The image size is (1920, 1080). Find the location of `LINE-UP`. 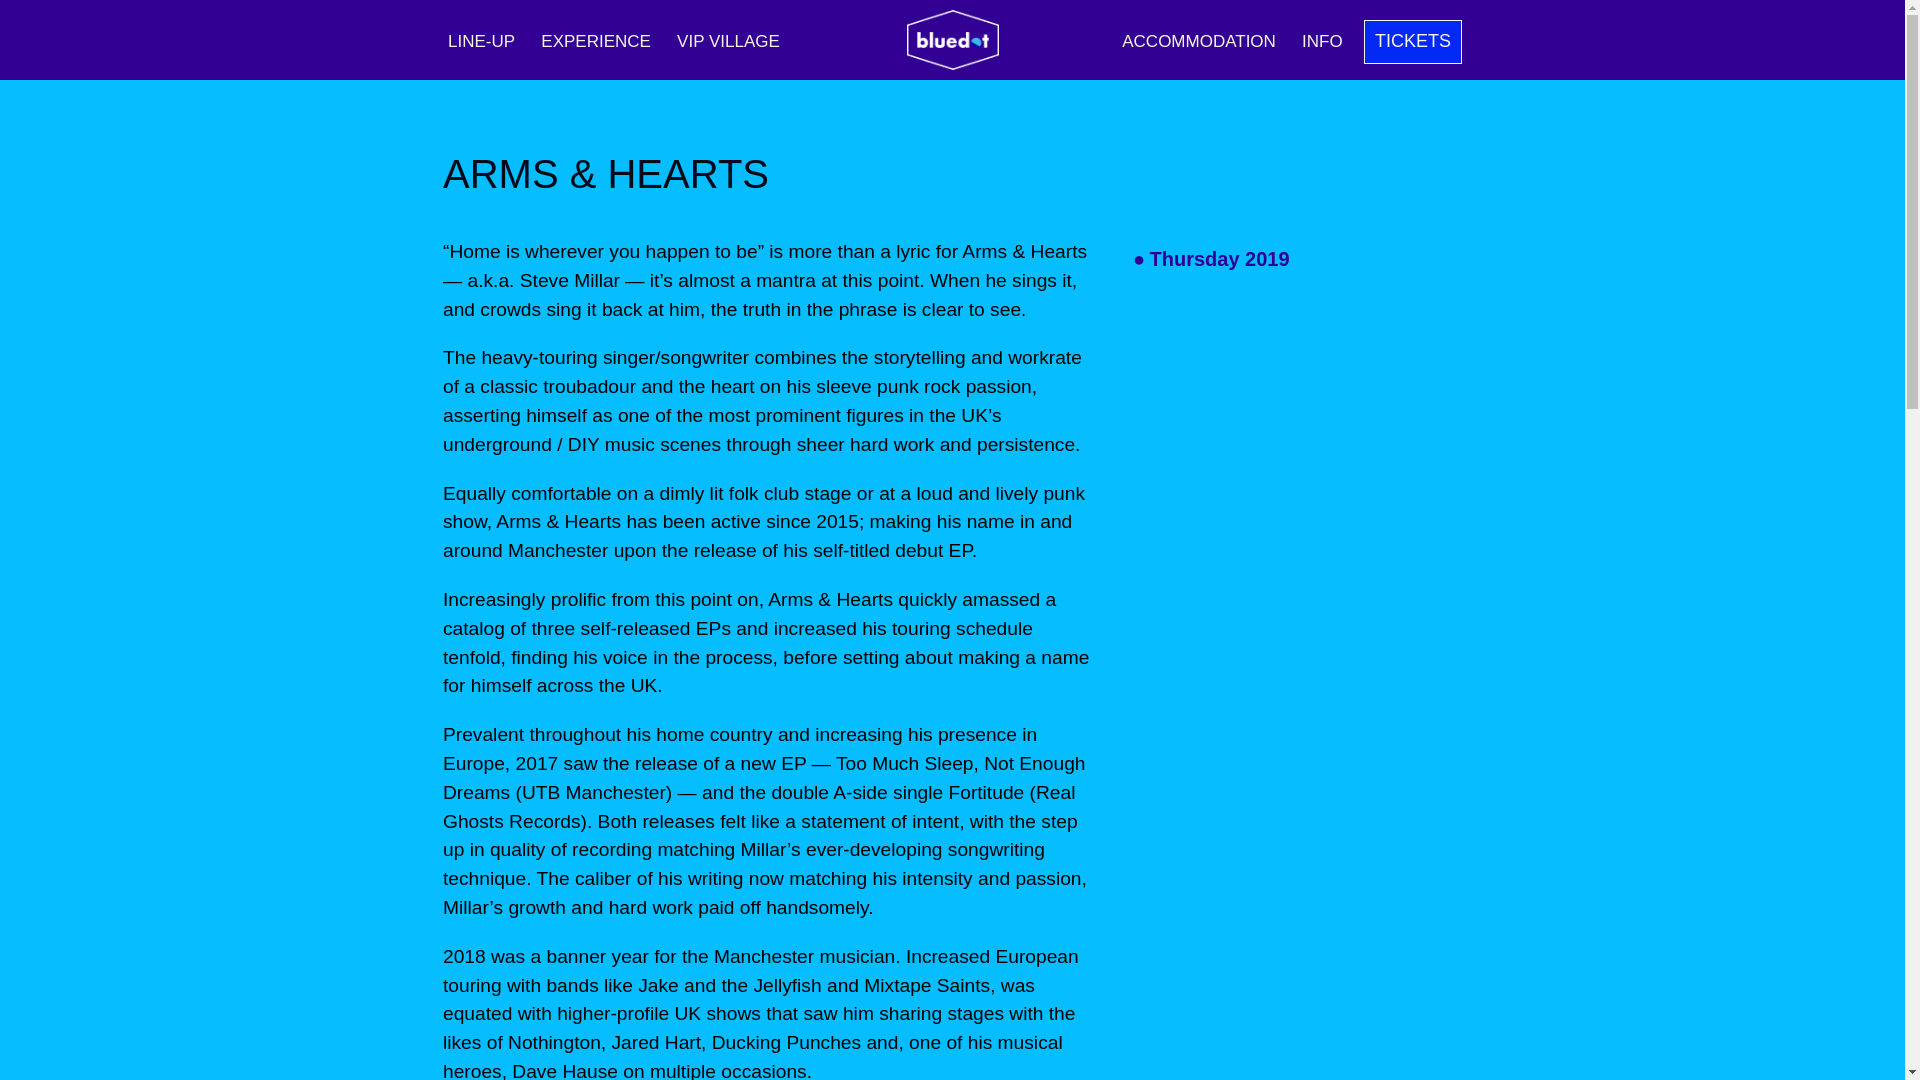

LINE-UP is located at coordinates (482, 41).